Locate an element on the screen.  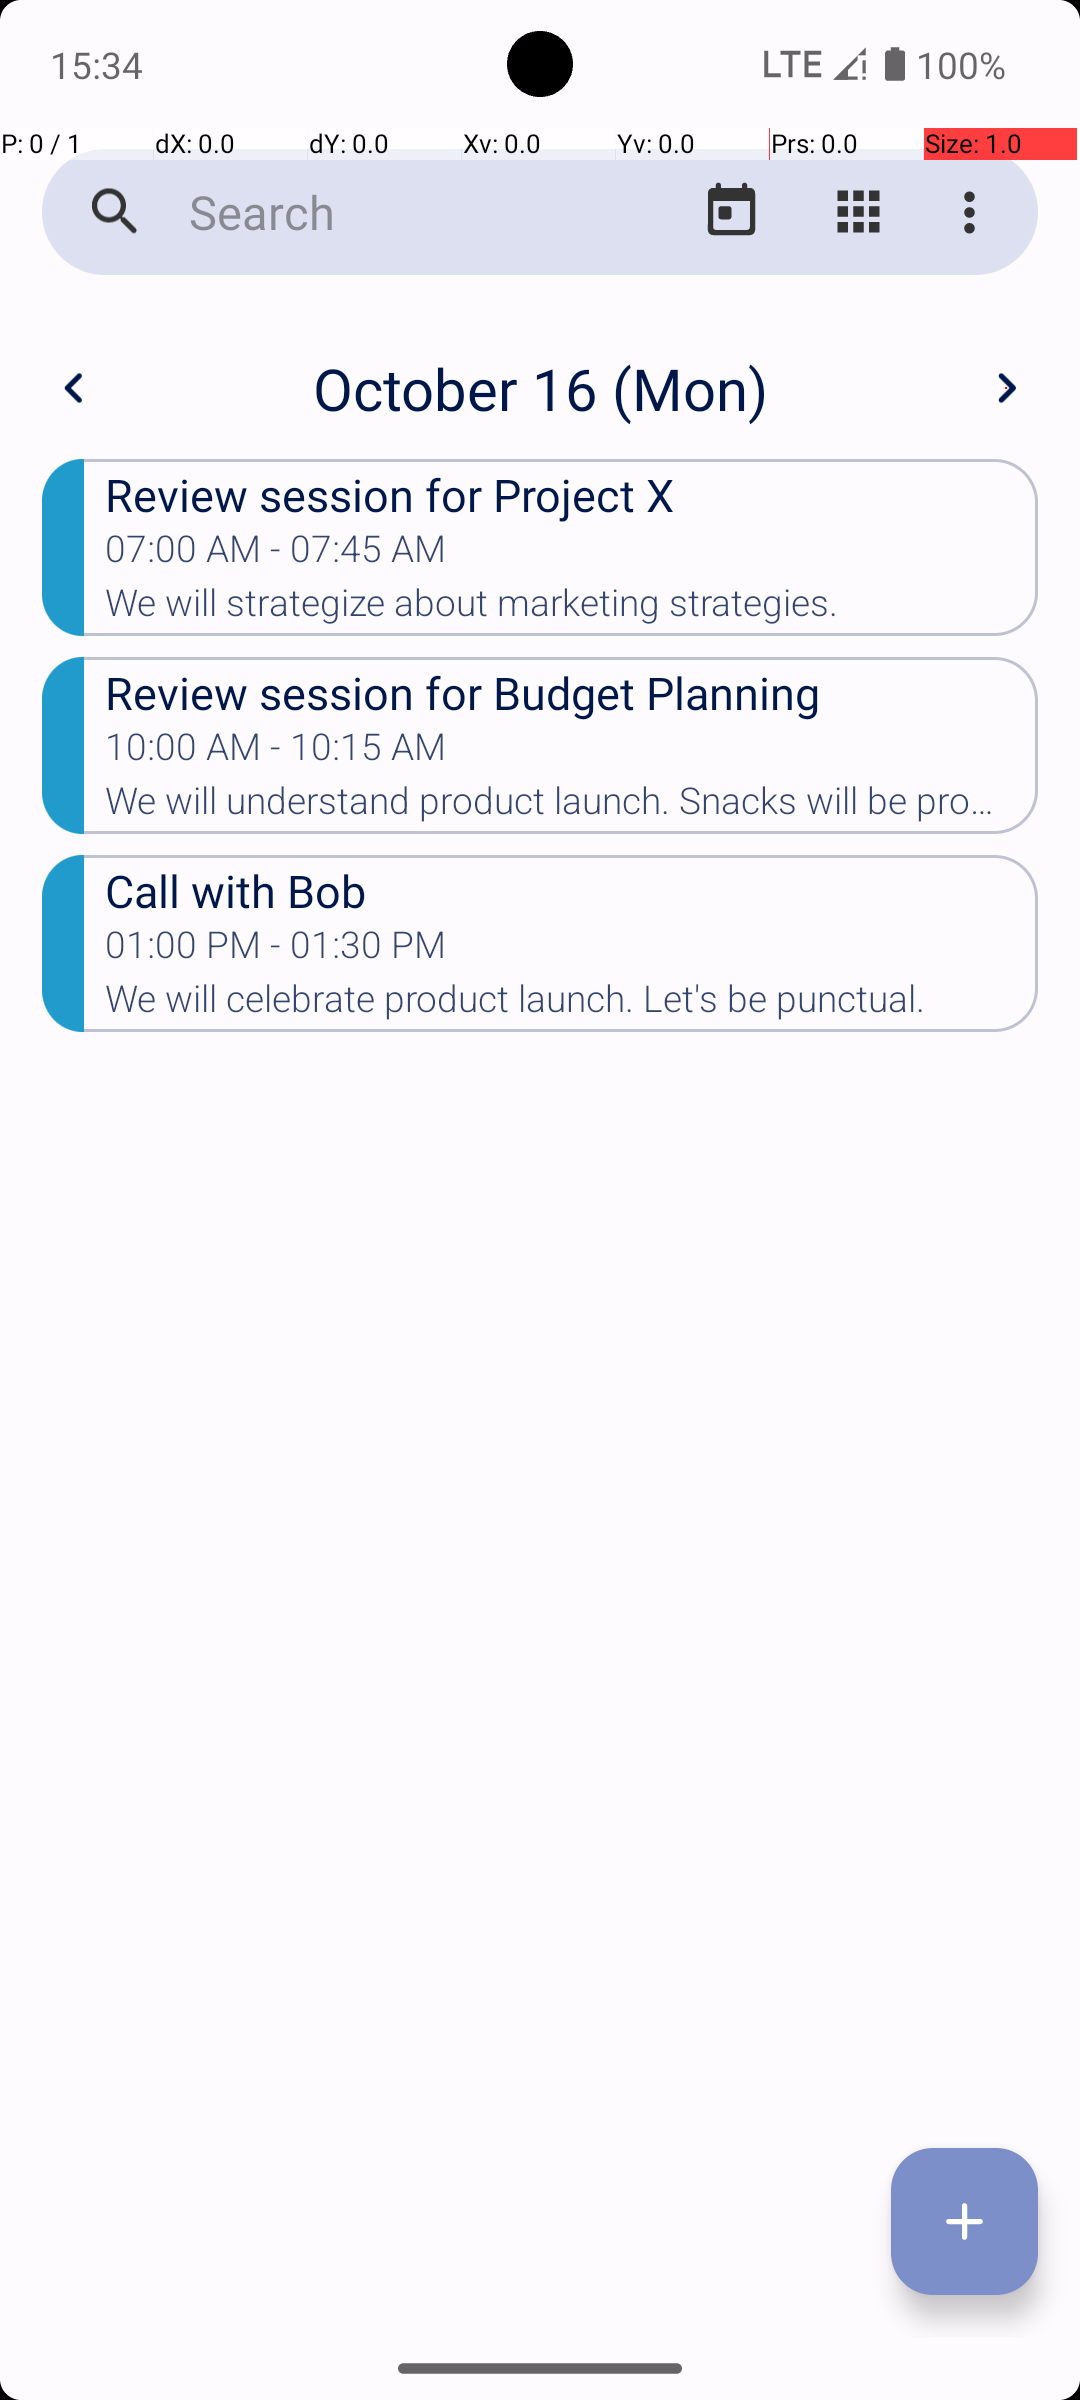
10:00 AM - 10:15 AM is located at coordinates (276, 753).